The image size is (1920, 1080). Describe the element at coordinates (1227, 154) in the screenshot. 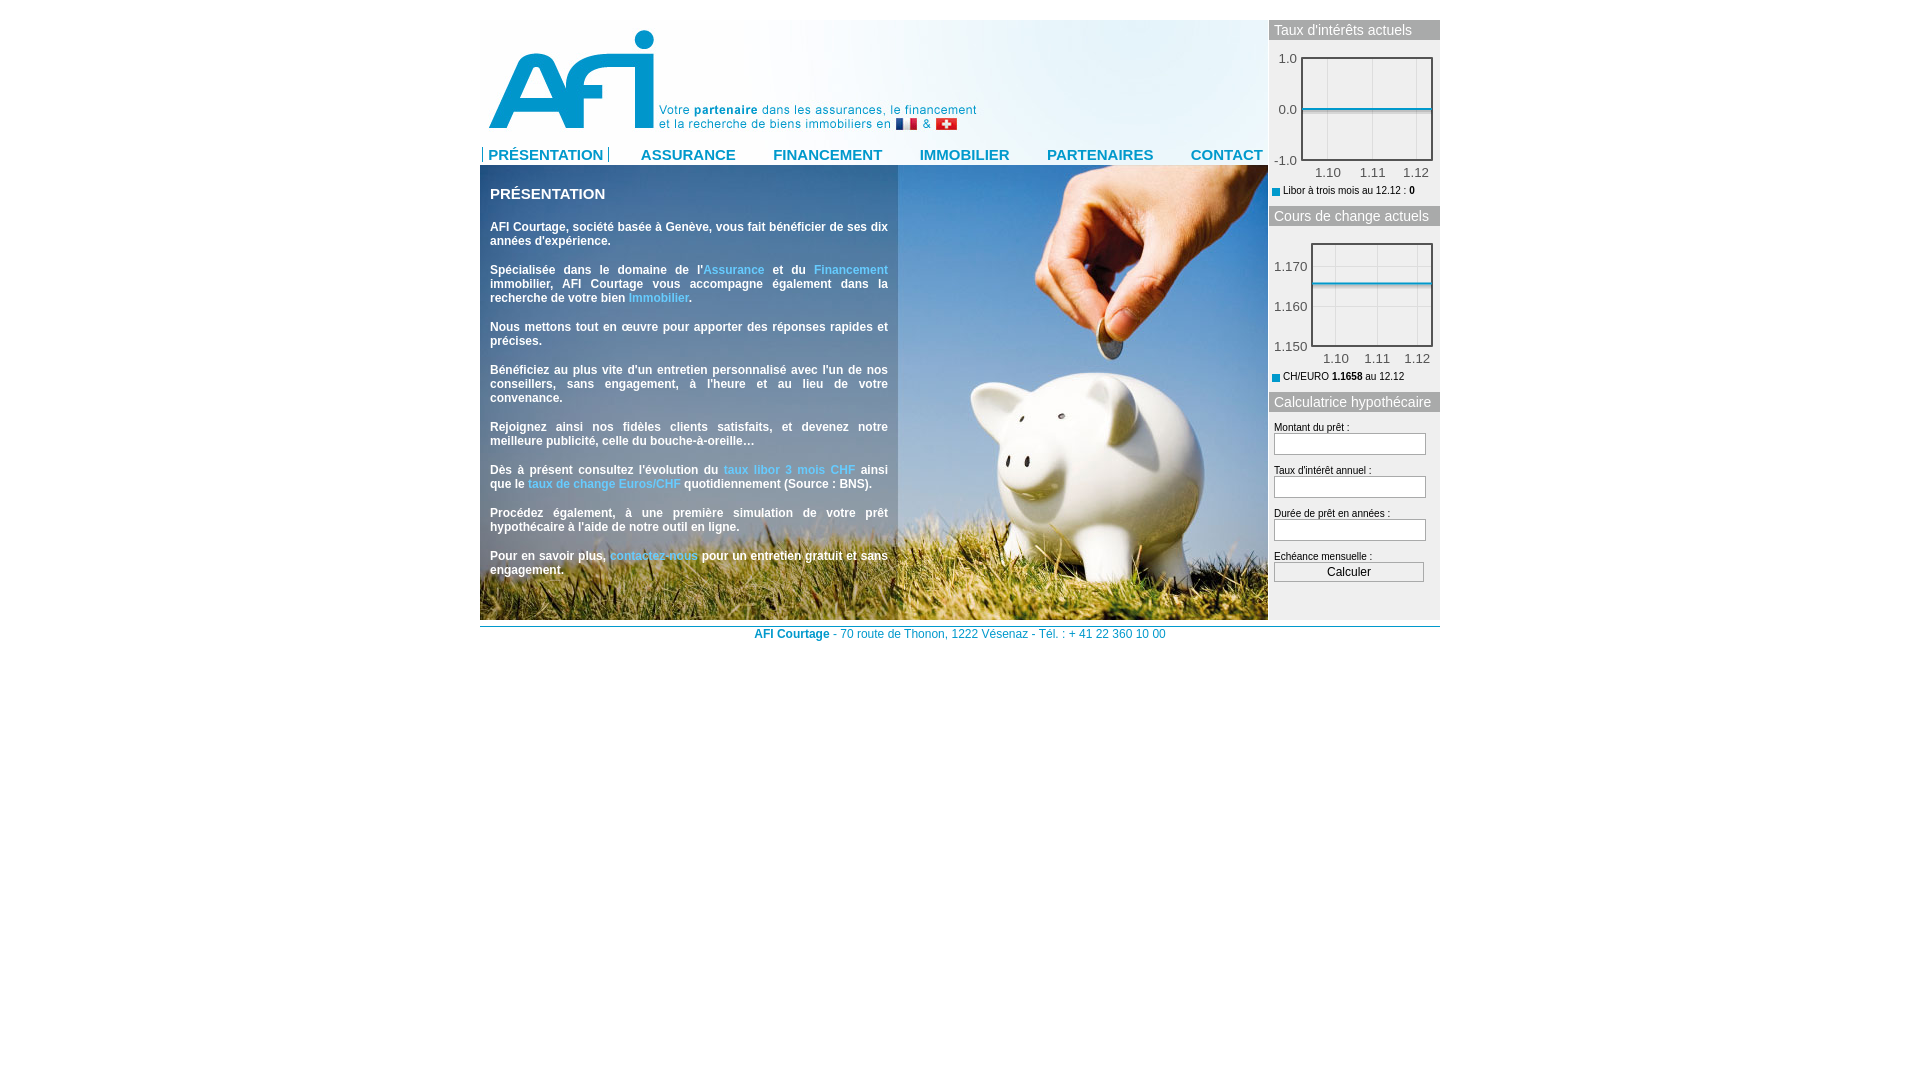

I see `CONTACT` at that location.